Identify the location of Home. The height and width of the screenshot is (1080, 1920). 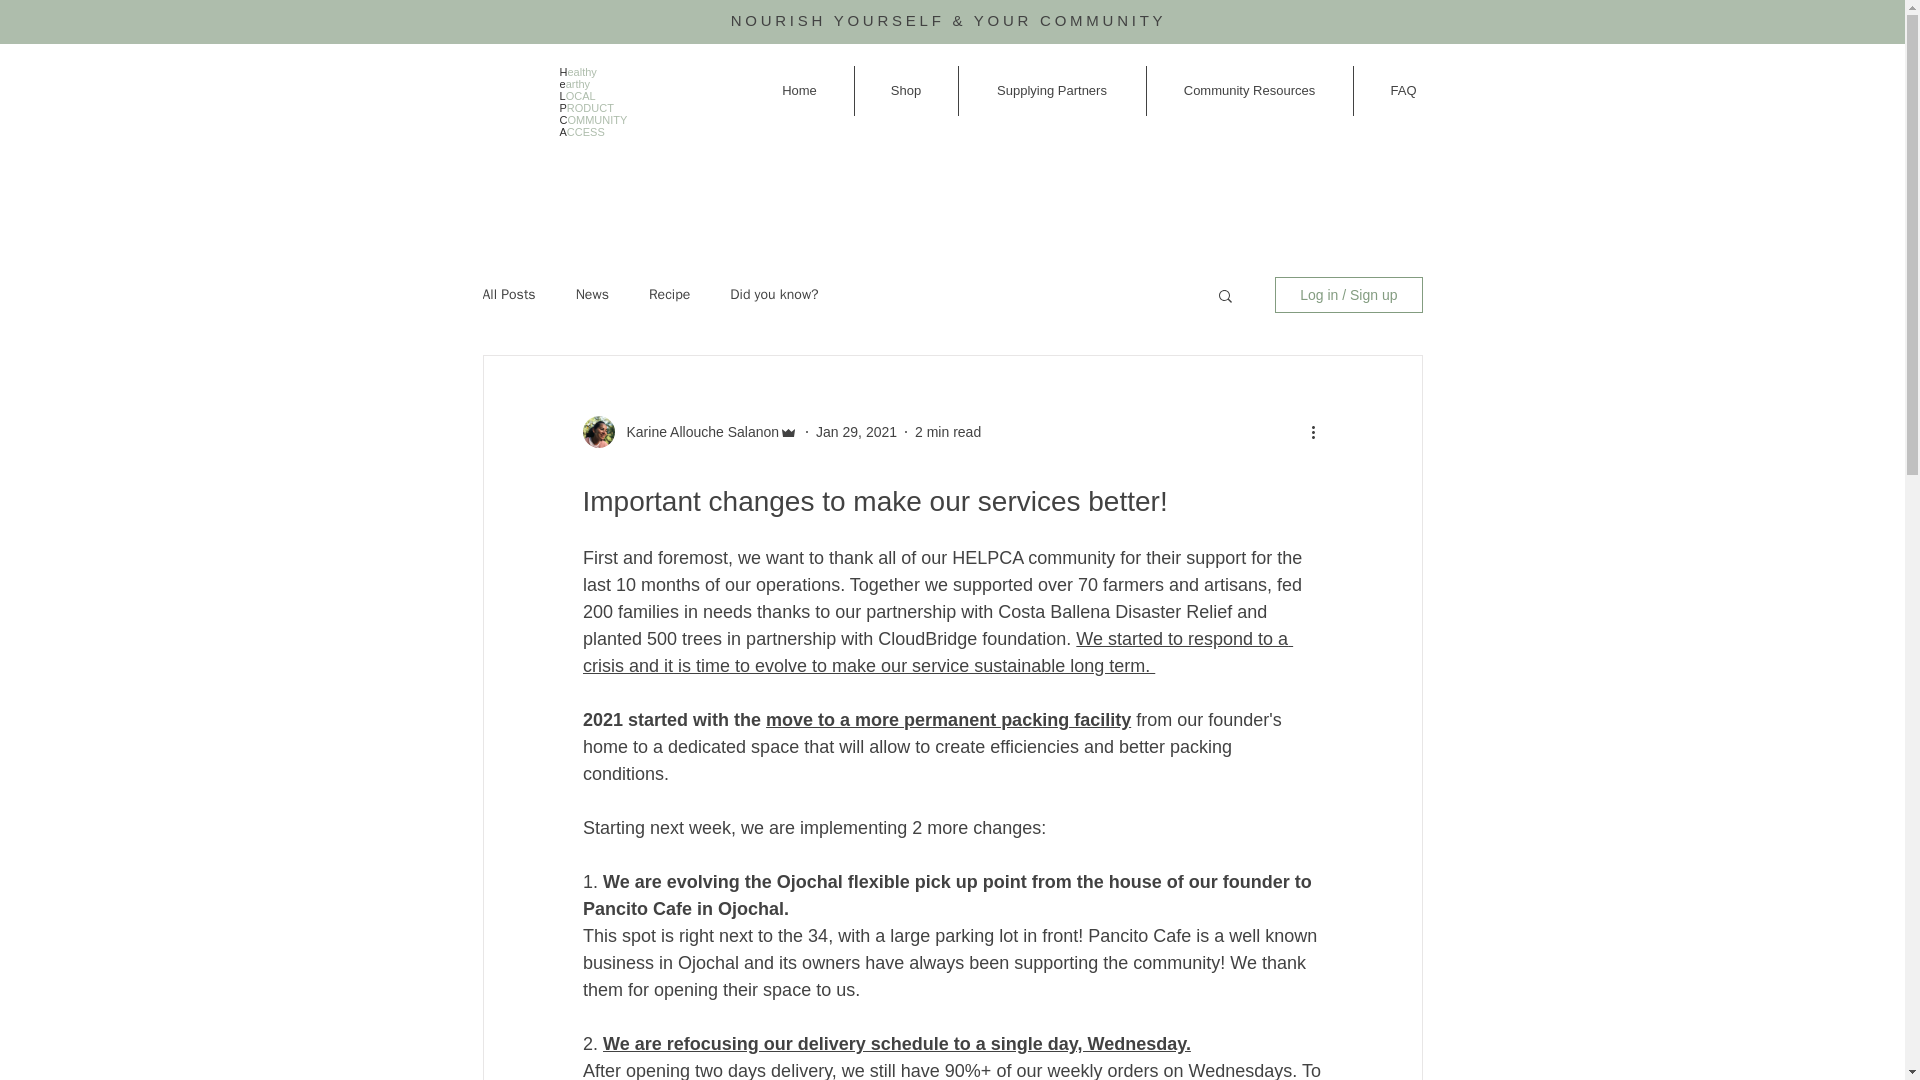
(800, 90).